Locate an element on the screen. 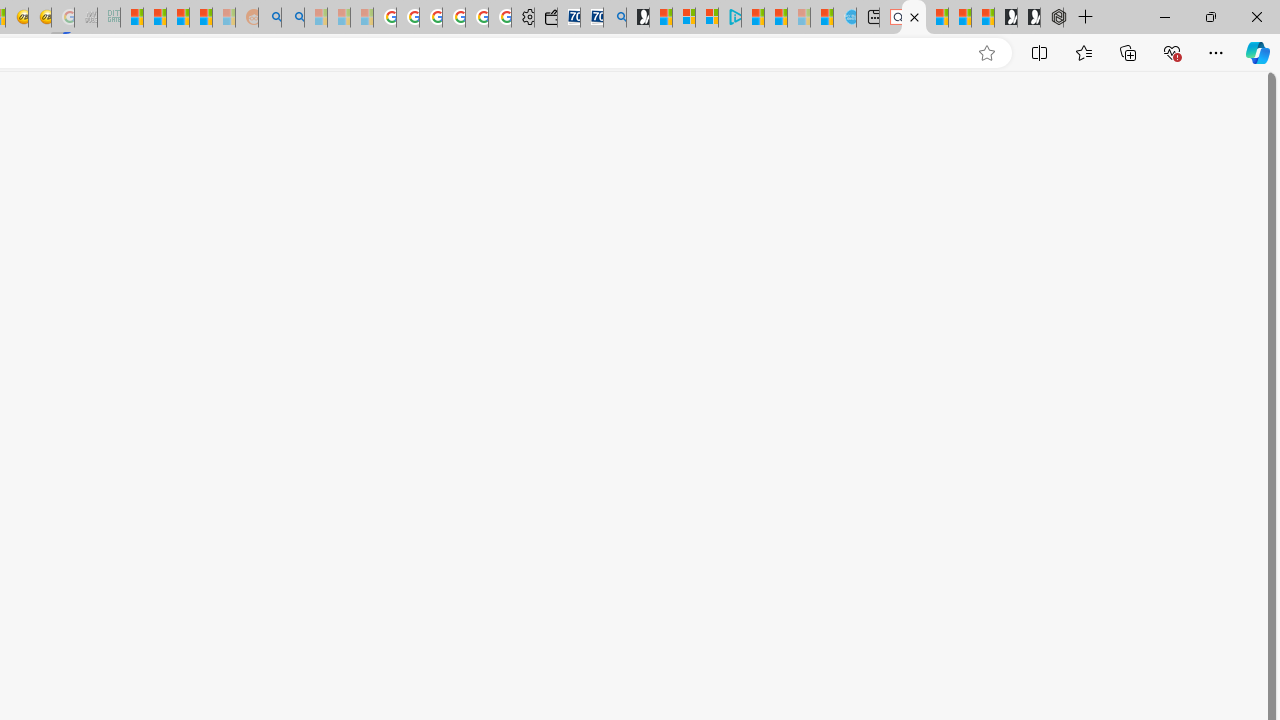 The width and height of the screenshot is (1280, 720). Student Loan Update: Forgiveness Program Ends This Month is located at coordinates (200, 18).